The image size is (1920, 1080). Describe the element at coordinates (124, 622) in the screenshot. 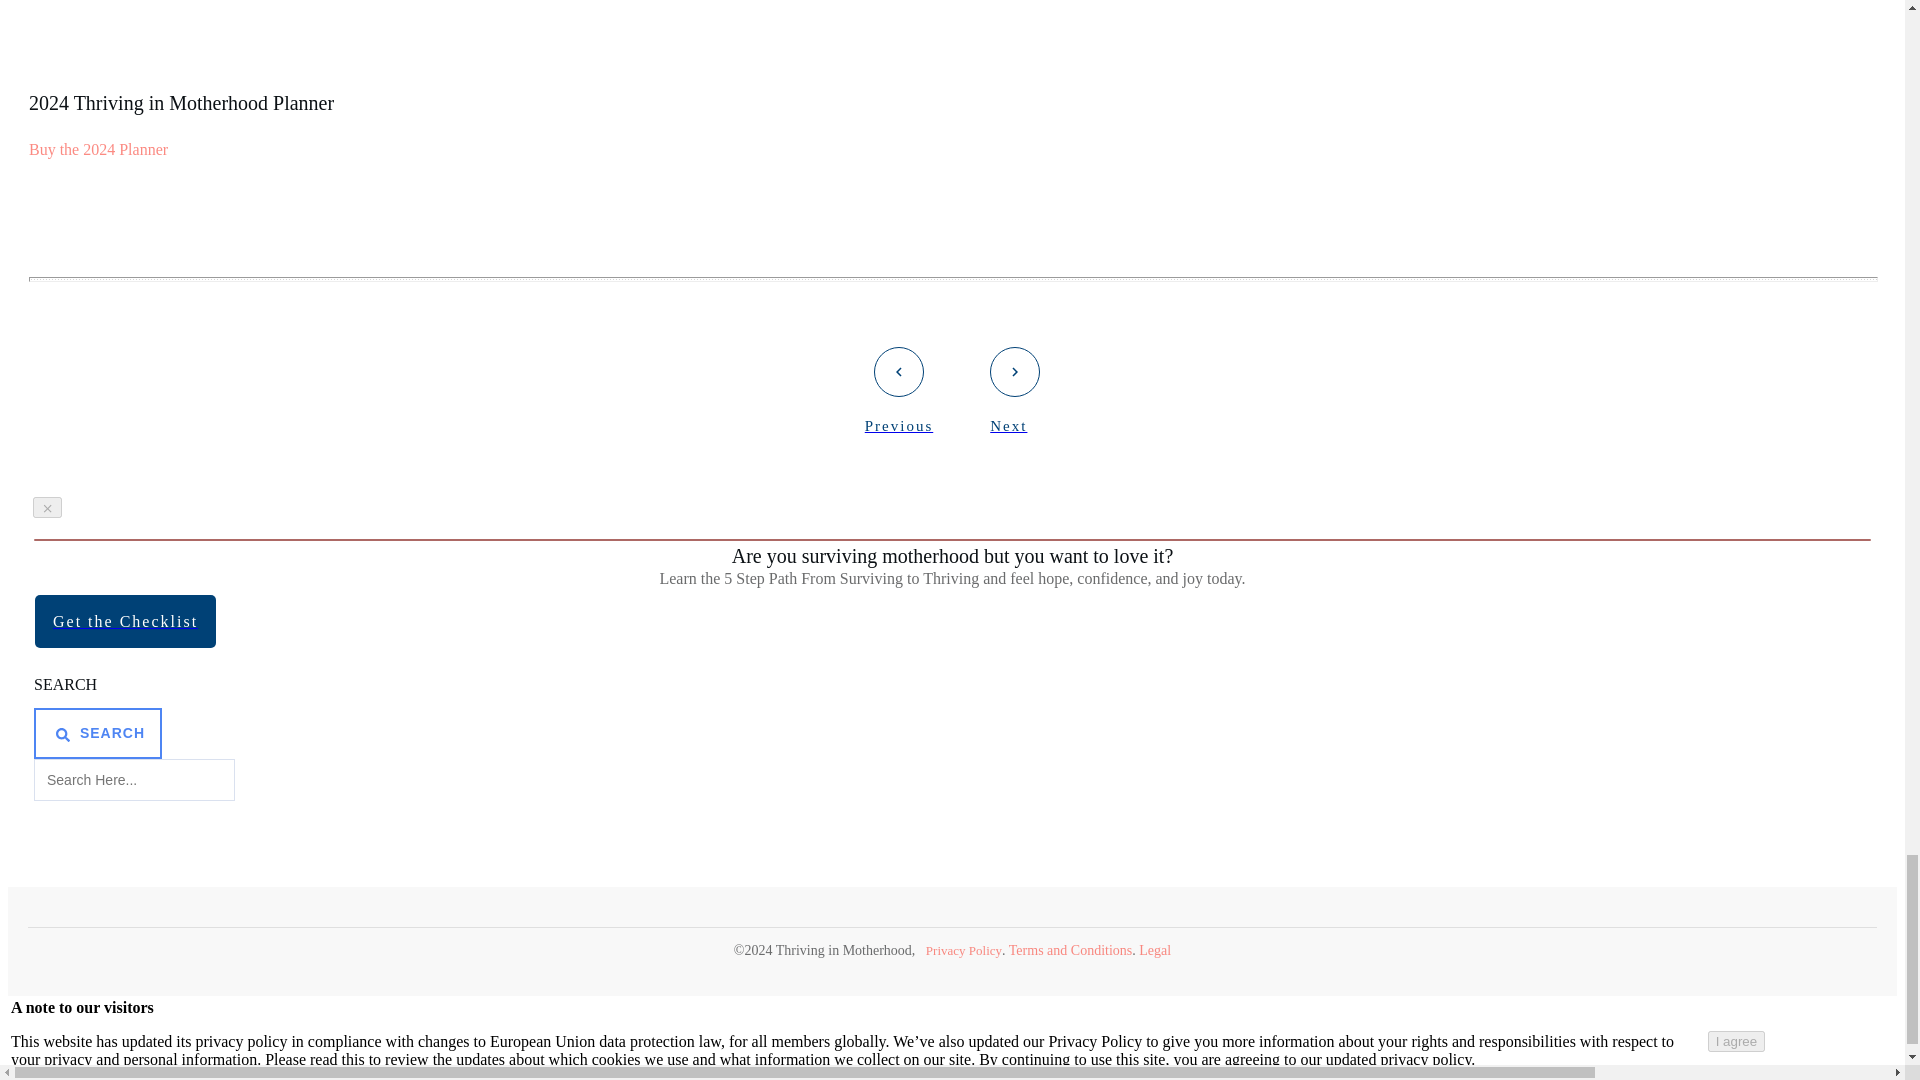

I see `Get the Checklist` at that location.